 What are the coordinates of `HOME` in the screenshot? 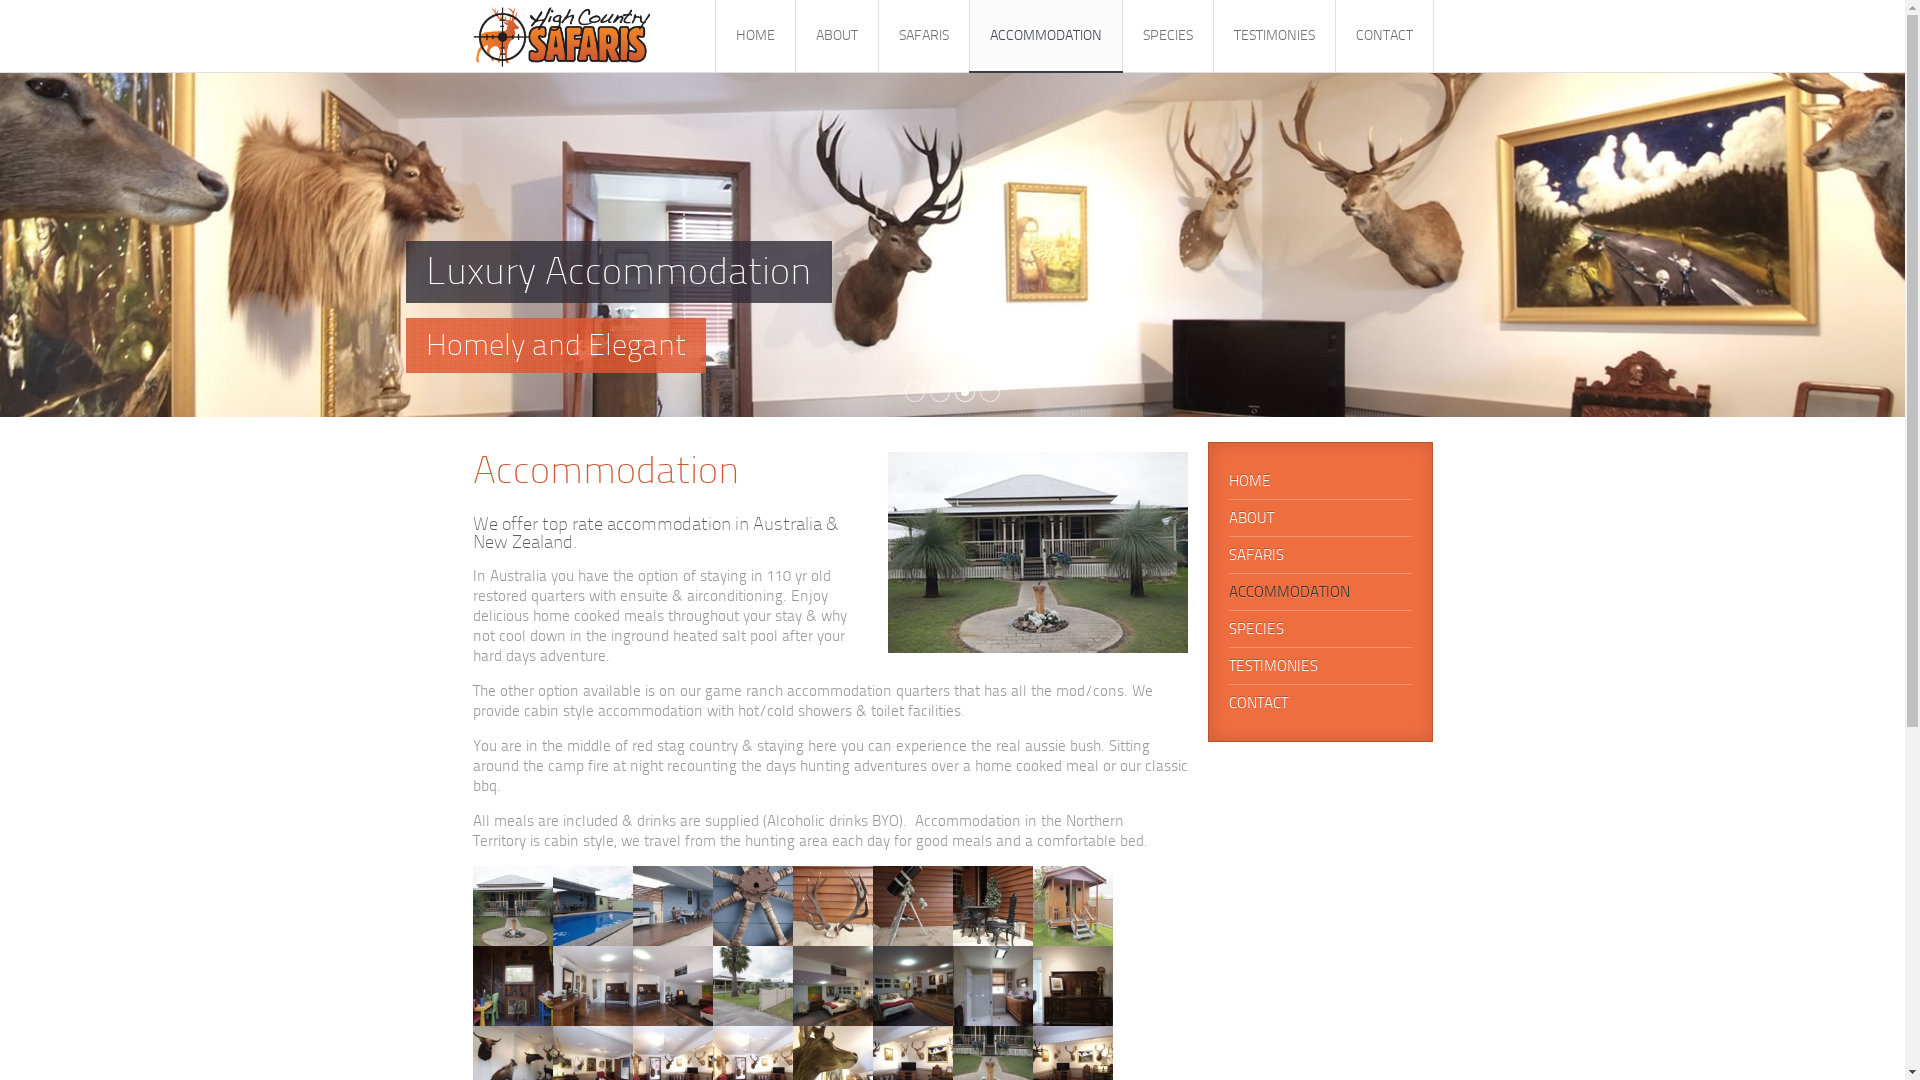 It's located at (754, 36).